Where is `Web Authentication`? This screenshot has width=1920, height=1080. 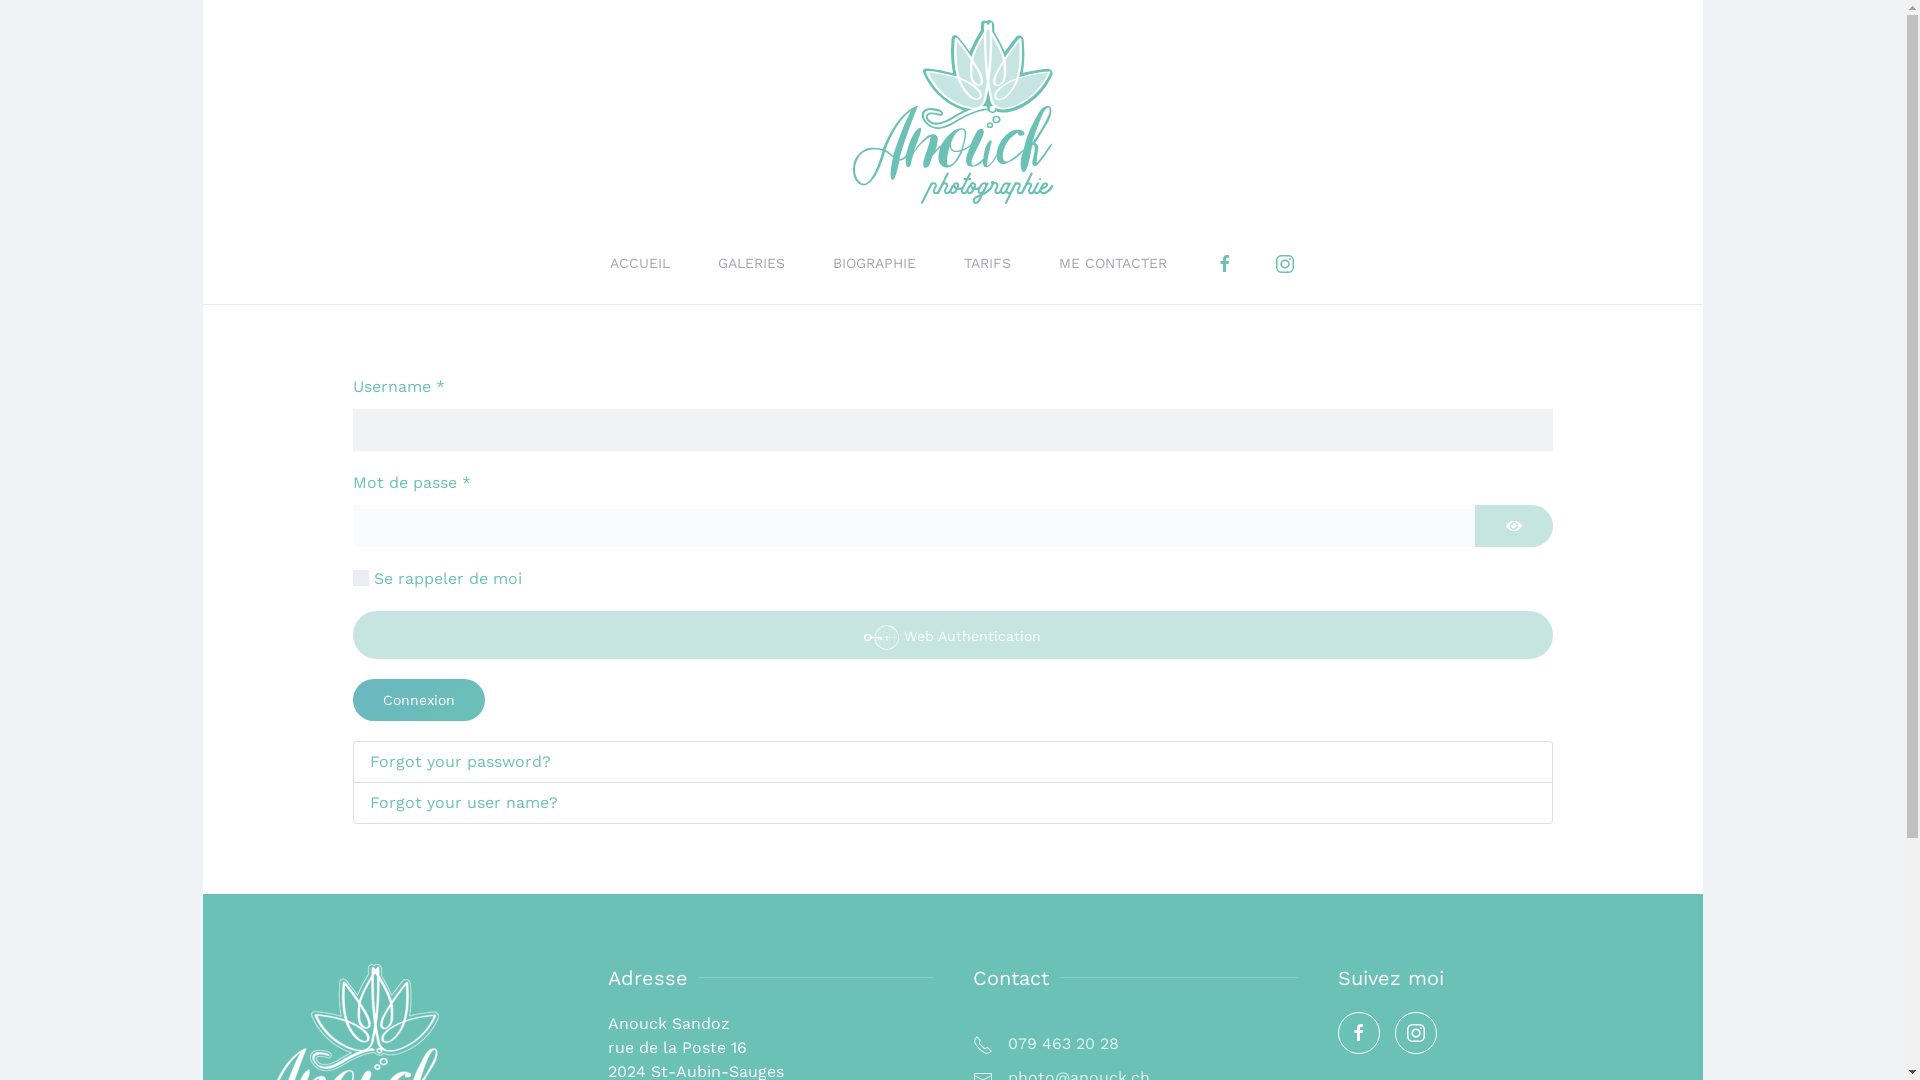 Web Authentication is located at coordinates (952, 635).